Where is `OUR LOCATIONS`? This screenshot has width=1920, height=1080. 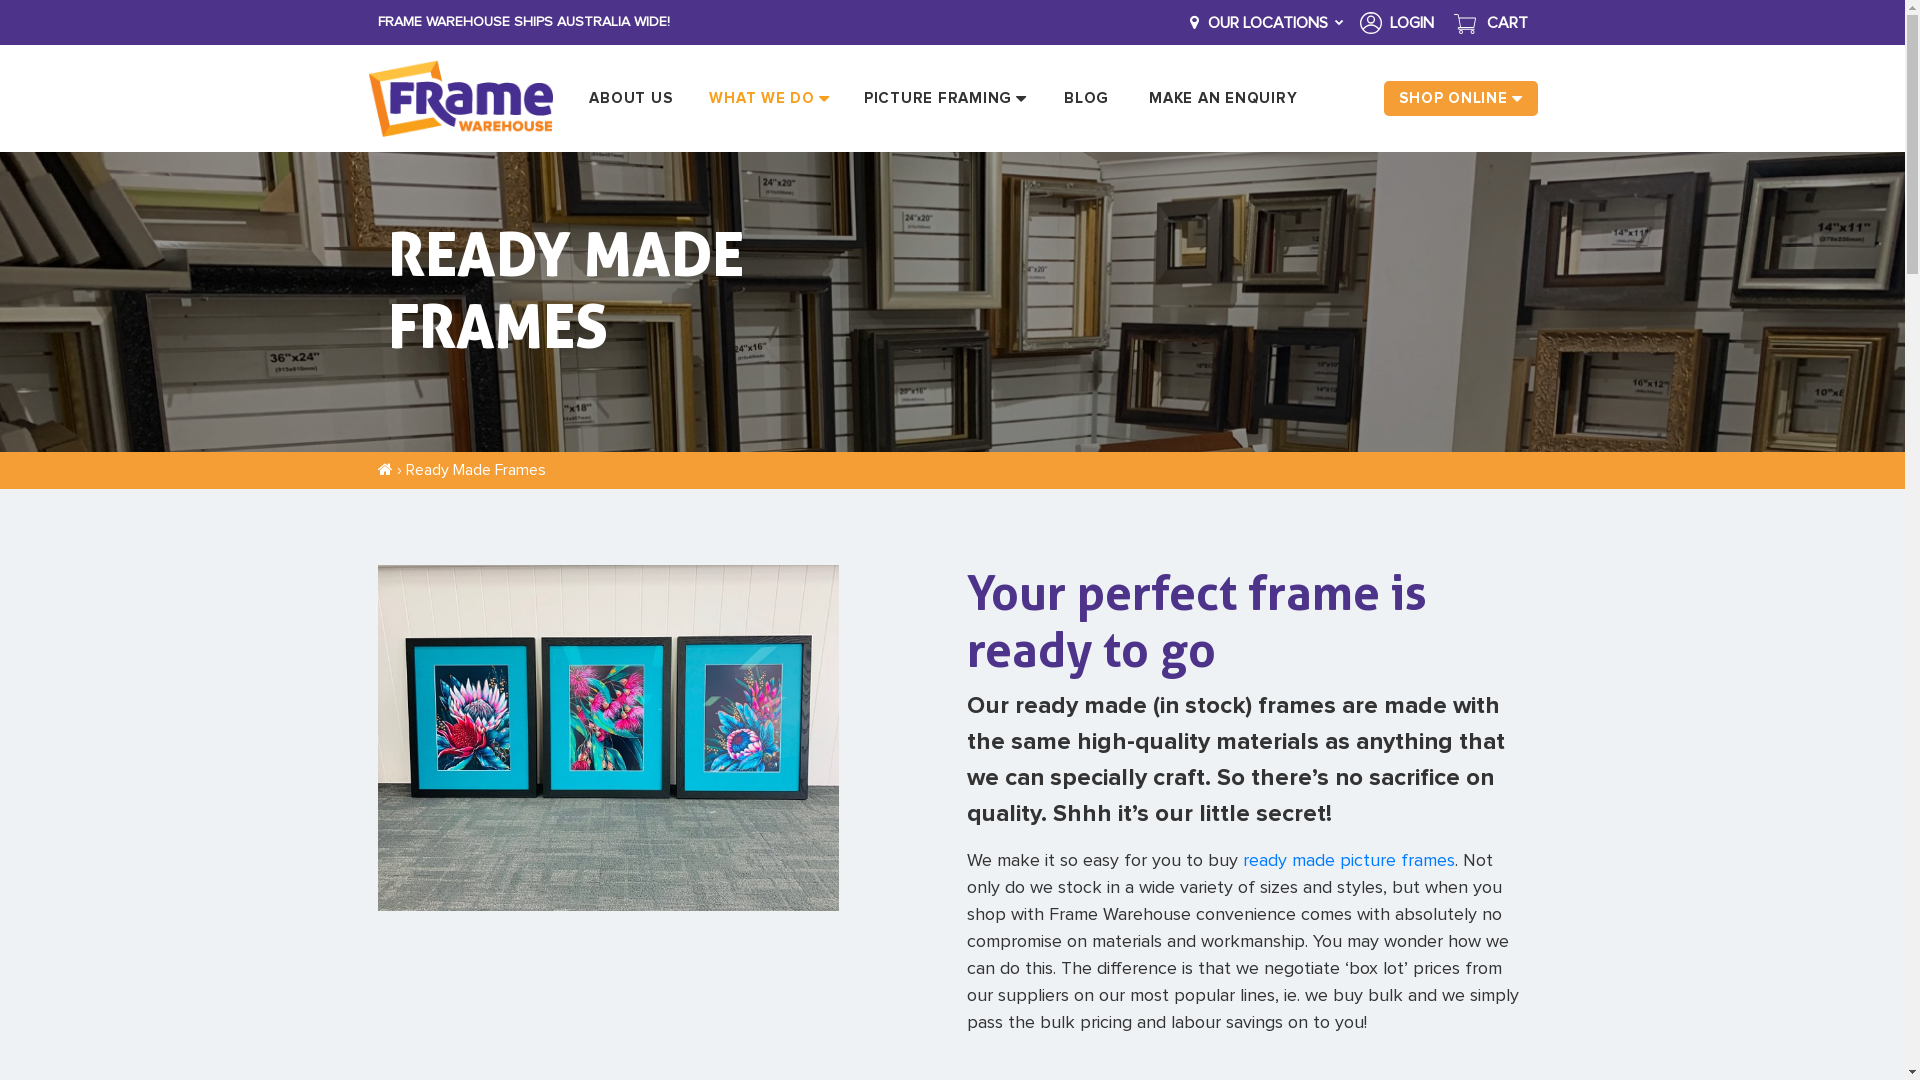 OUR LOCATIONS is located at coordinates (1264, 23).